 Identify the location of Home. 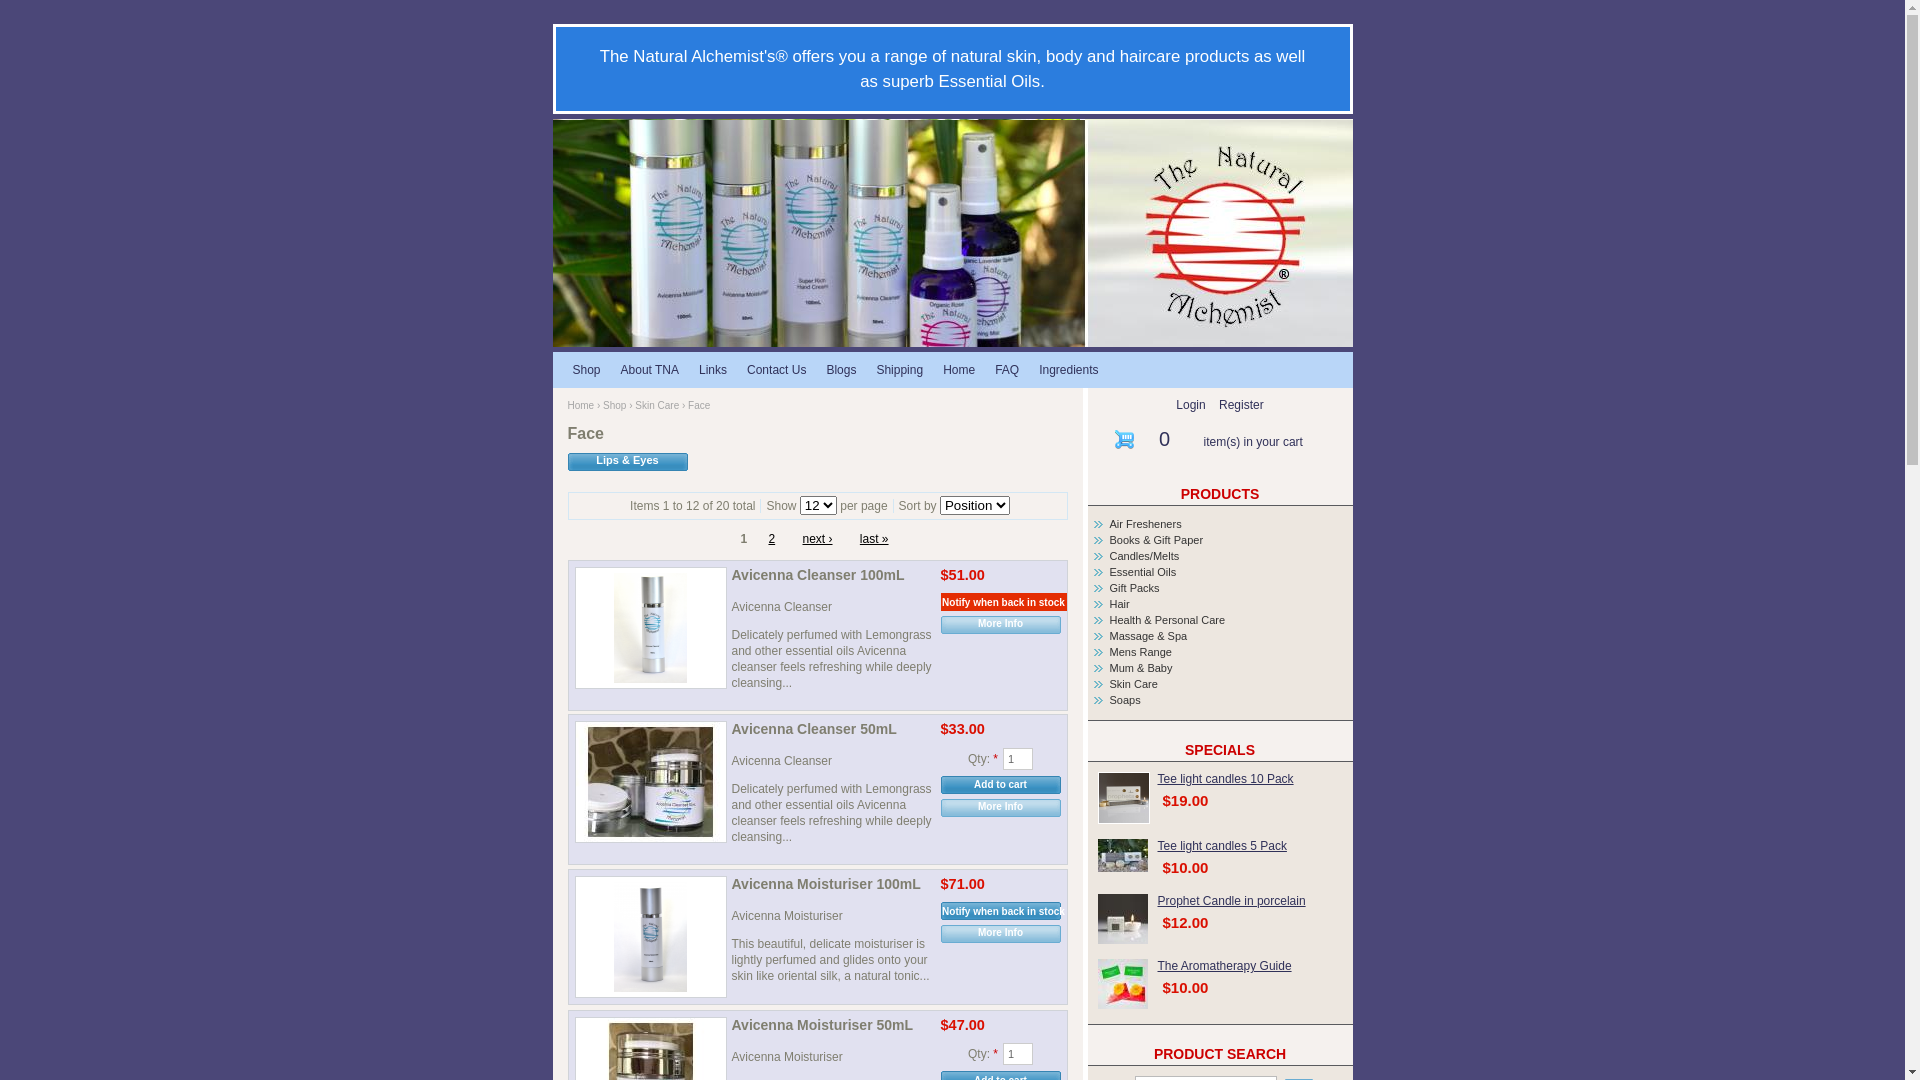
(959, 370).